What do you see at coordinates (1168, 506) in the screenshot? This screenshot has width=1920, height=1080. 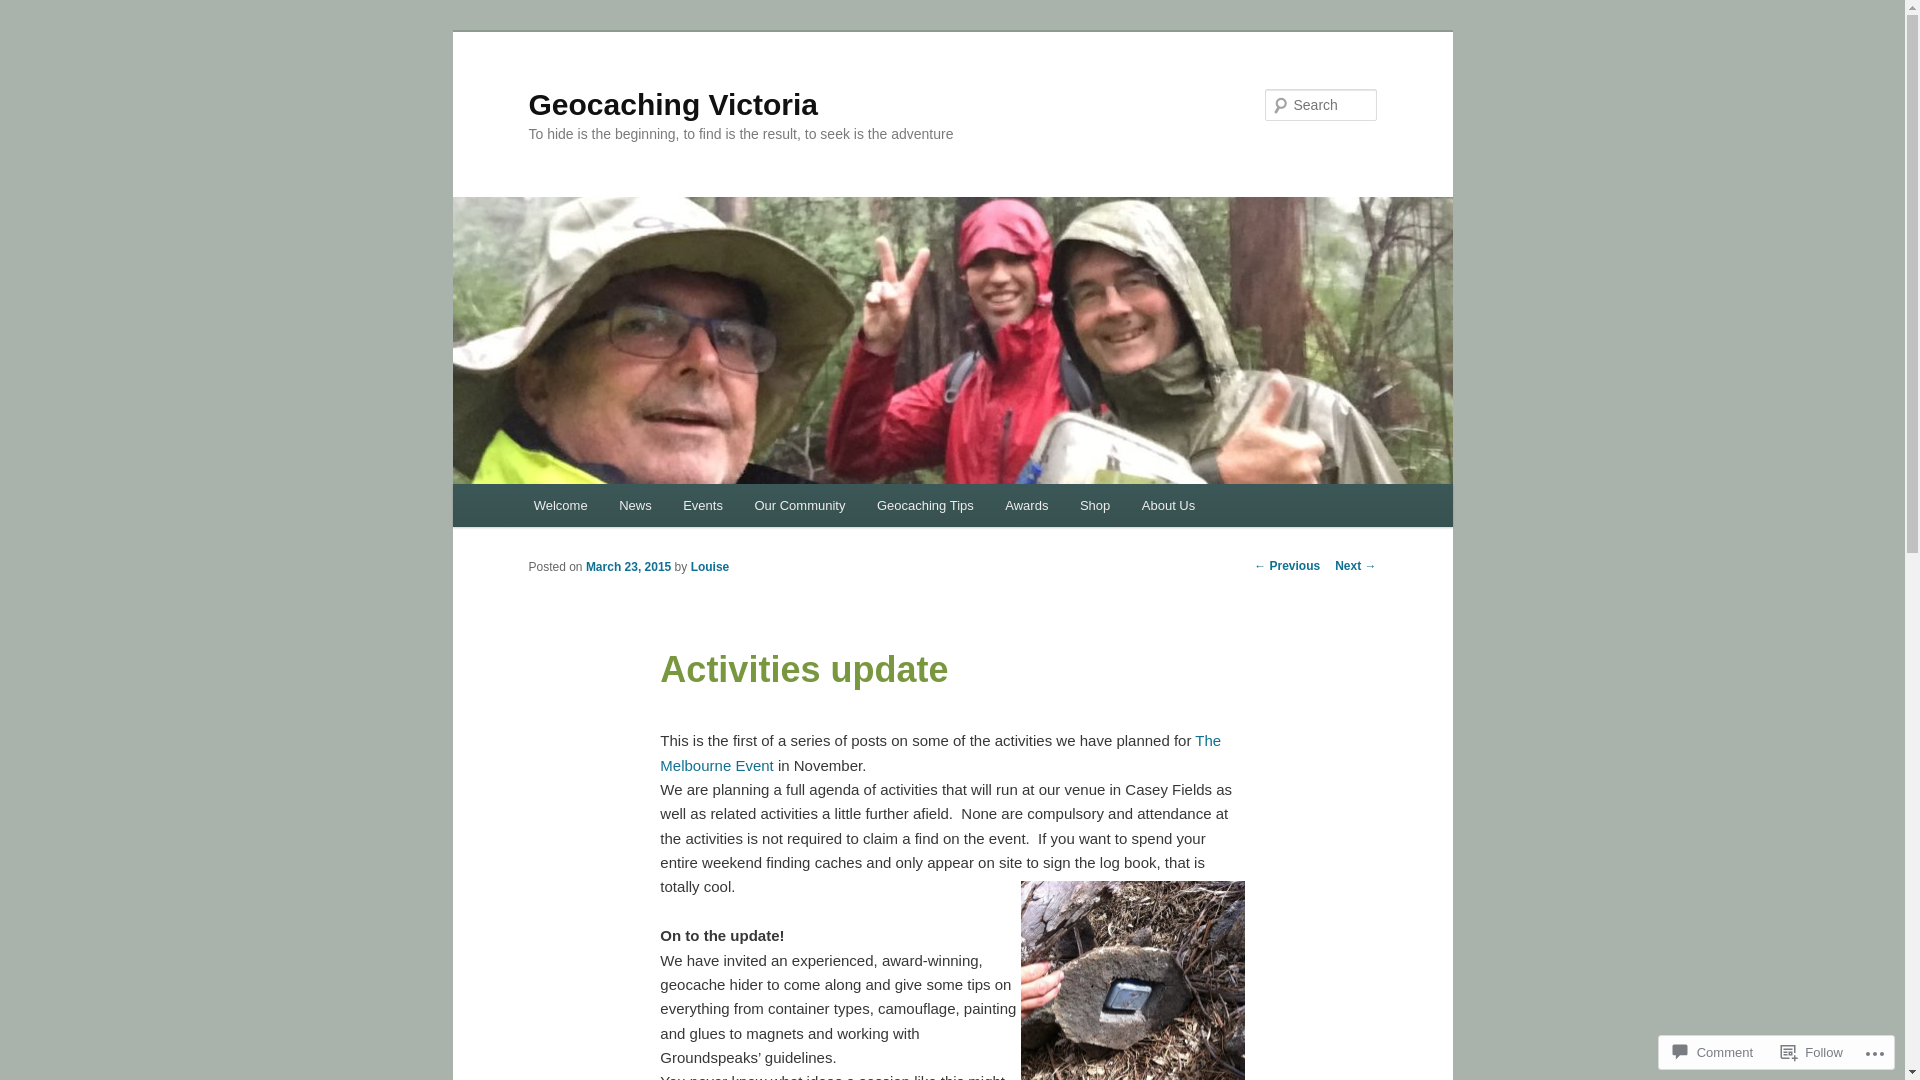 I see `About Us` at bounding box center [1168, 506].